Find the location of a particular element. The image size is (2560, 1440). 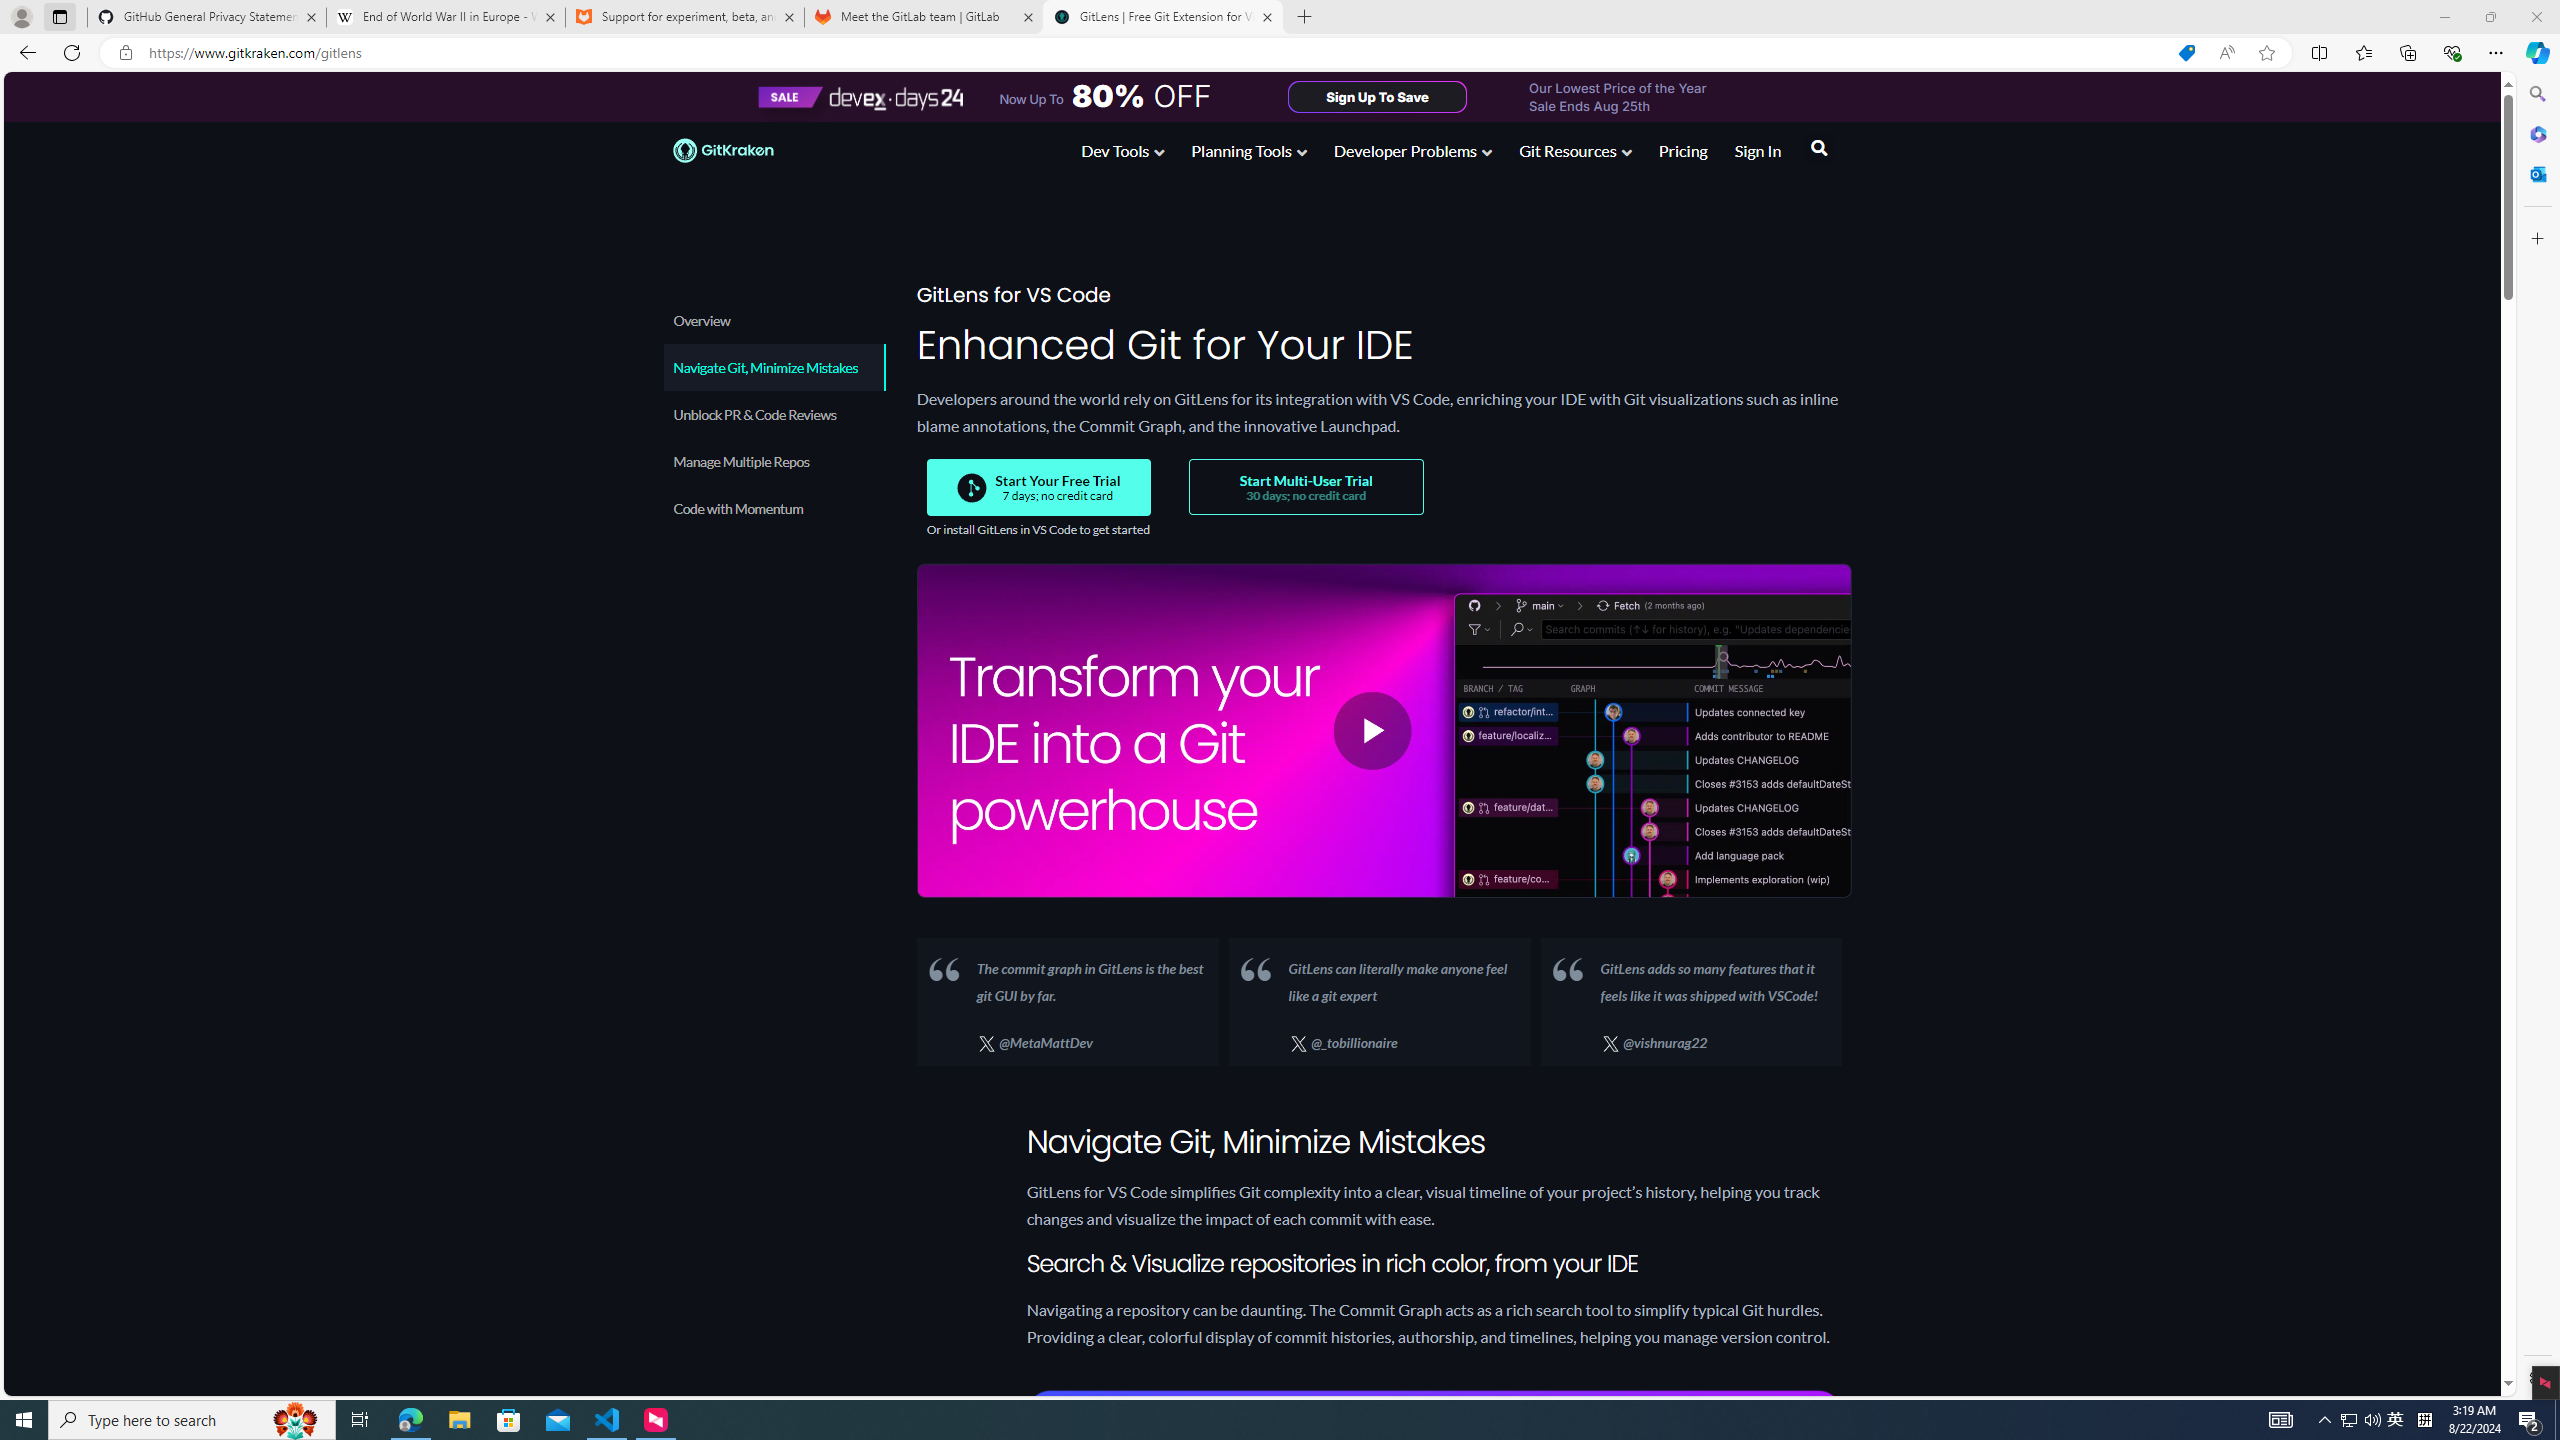

End of World War II in Europe - Wikipedia is located at coordinates (445, 17).